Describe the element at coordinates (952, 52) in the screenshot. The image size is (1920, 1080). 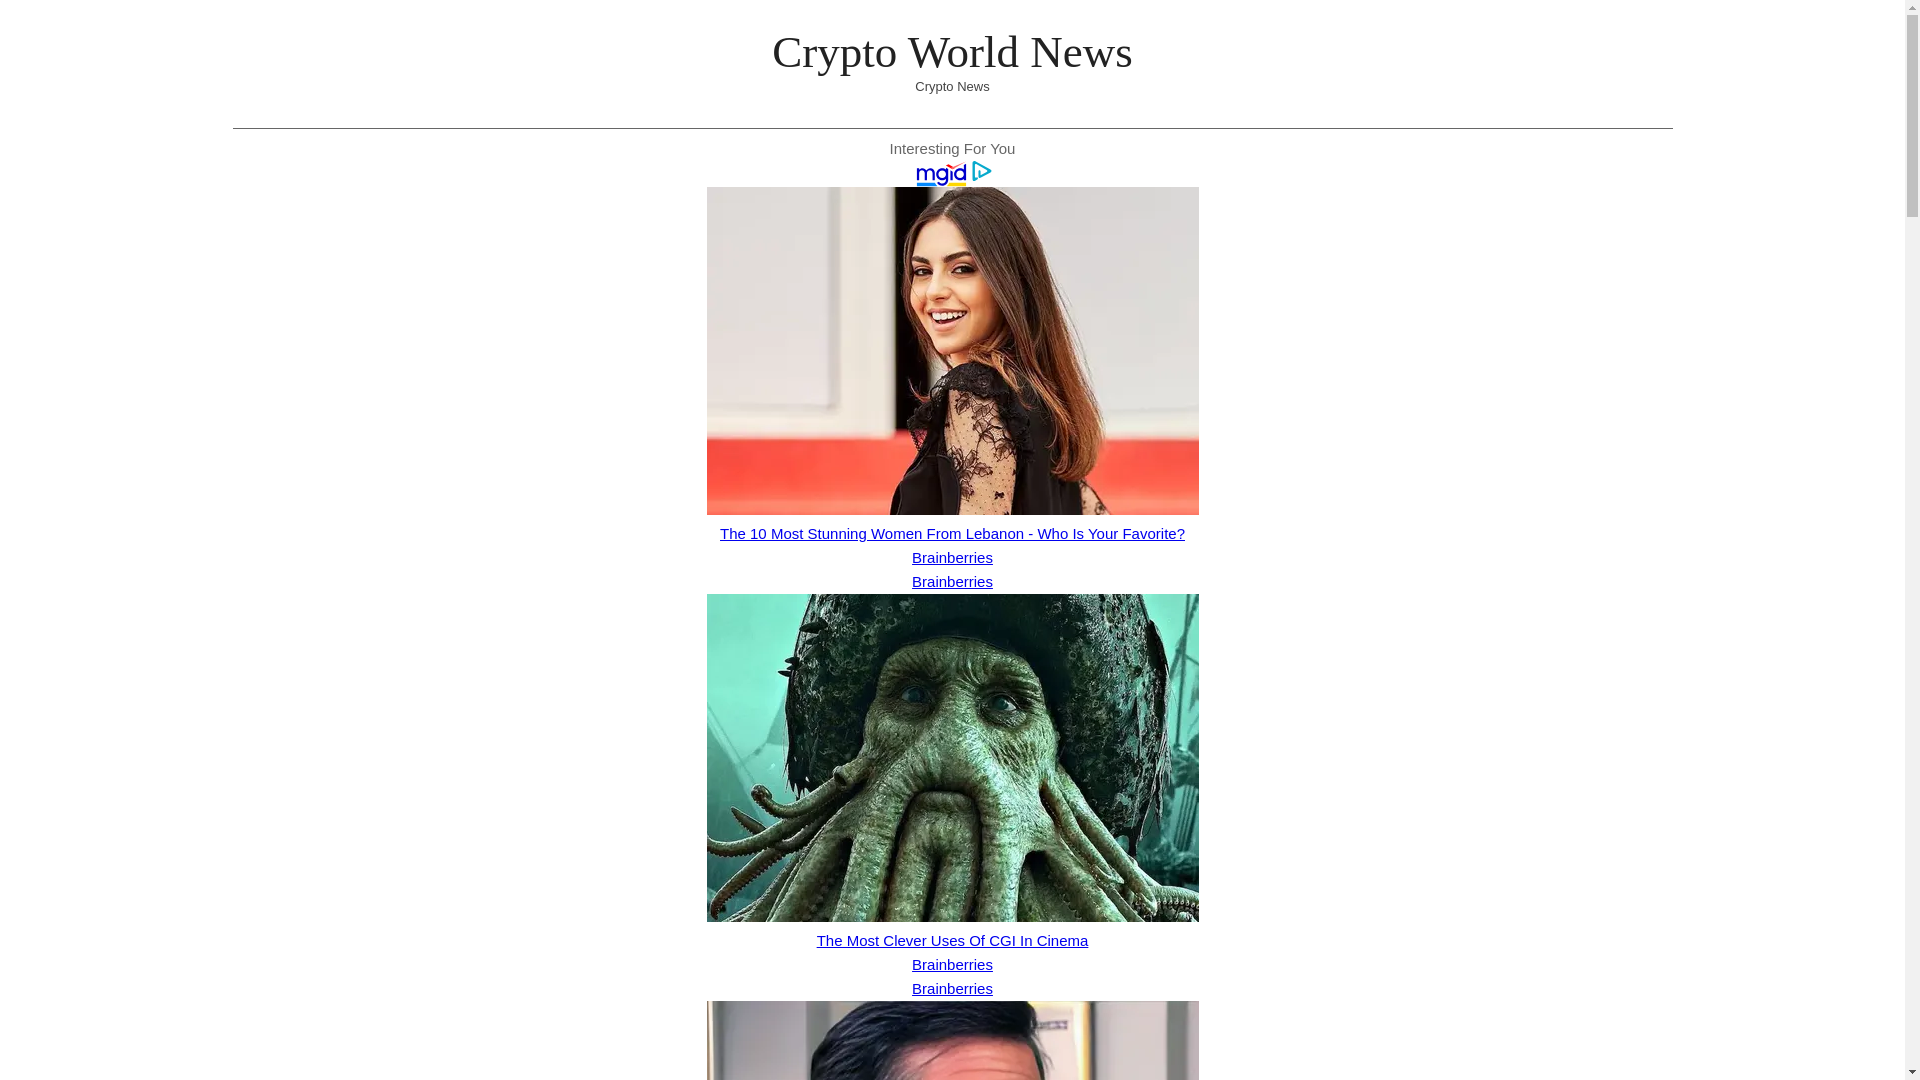
I see `Crypto World News` at that location.